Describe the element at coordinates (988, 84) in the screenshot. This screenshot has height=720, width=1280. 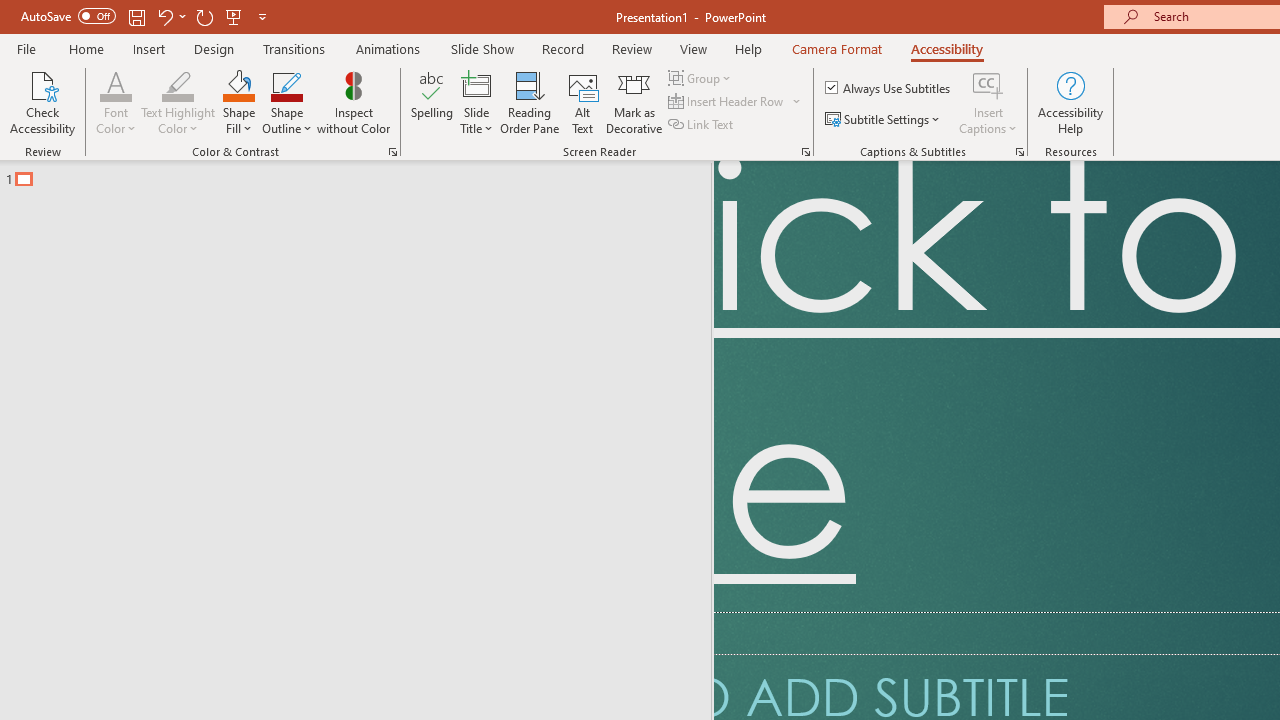
I see `Insert Captions` at that location.